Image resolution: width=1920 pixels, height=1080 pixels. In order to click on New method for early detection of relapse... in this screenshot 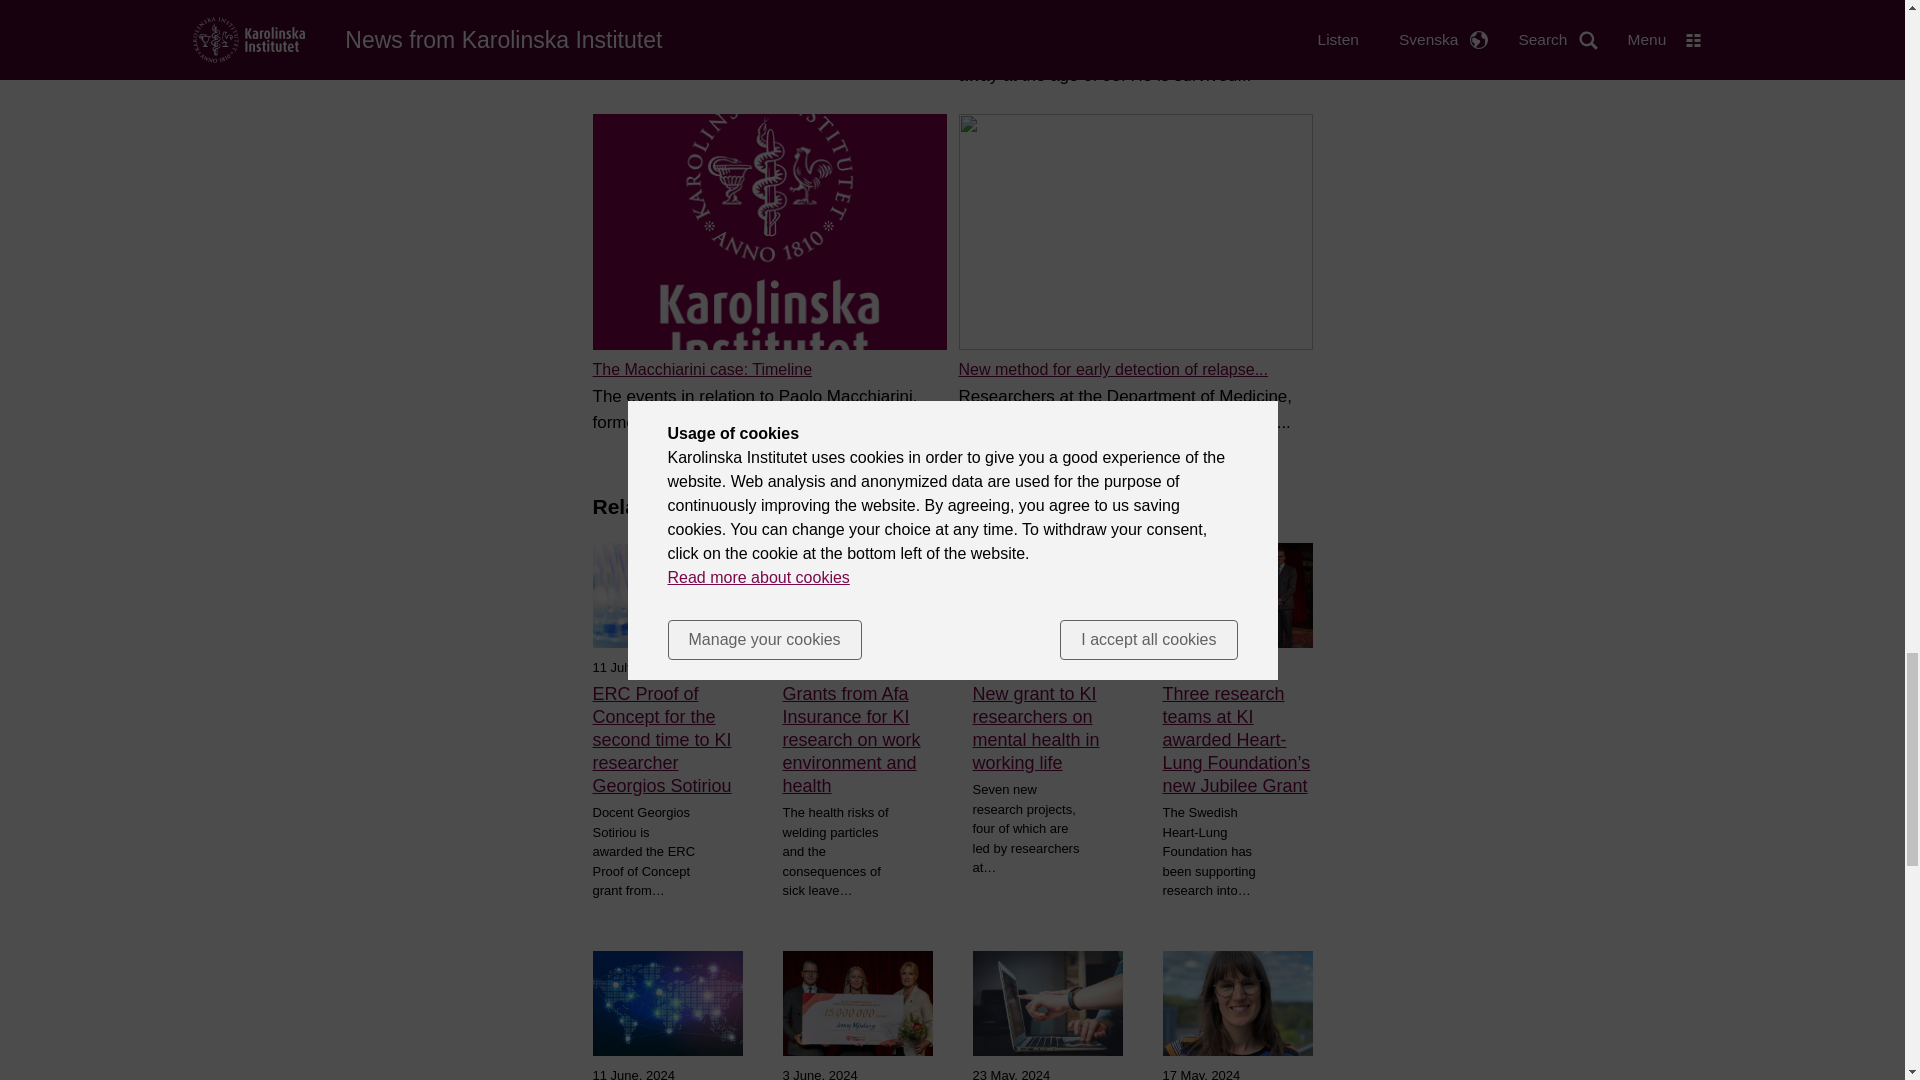, I will do `click(1112, 369)`.